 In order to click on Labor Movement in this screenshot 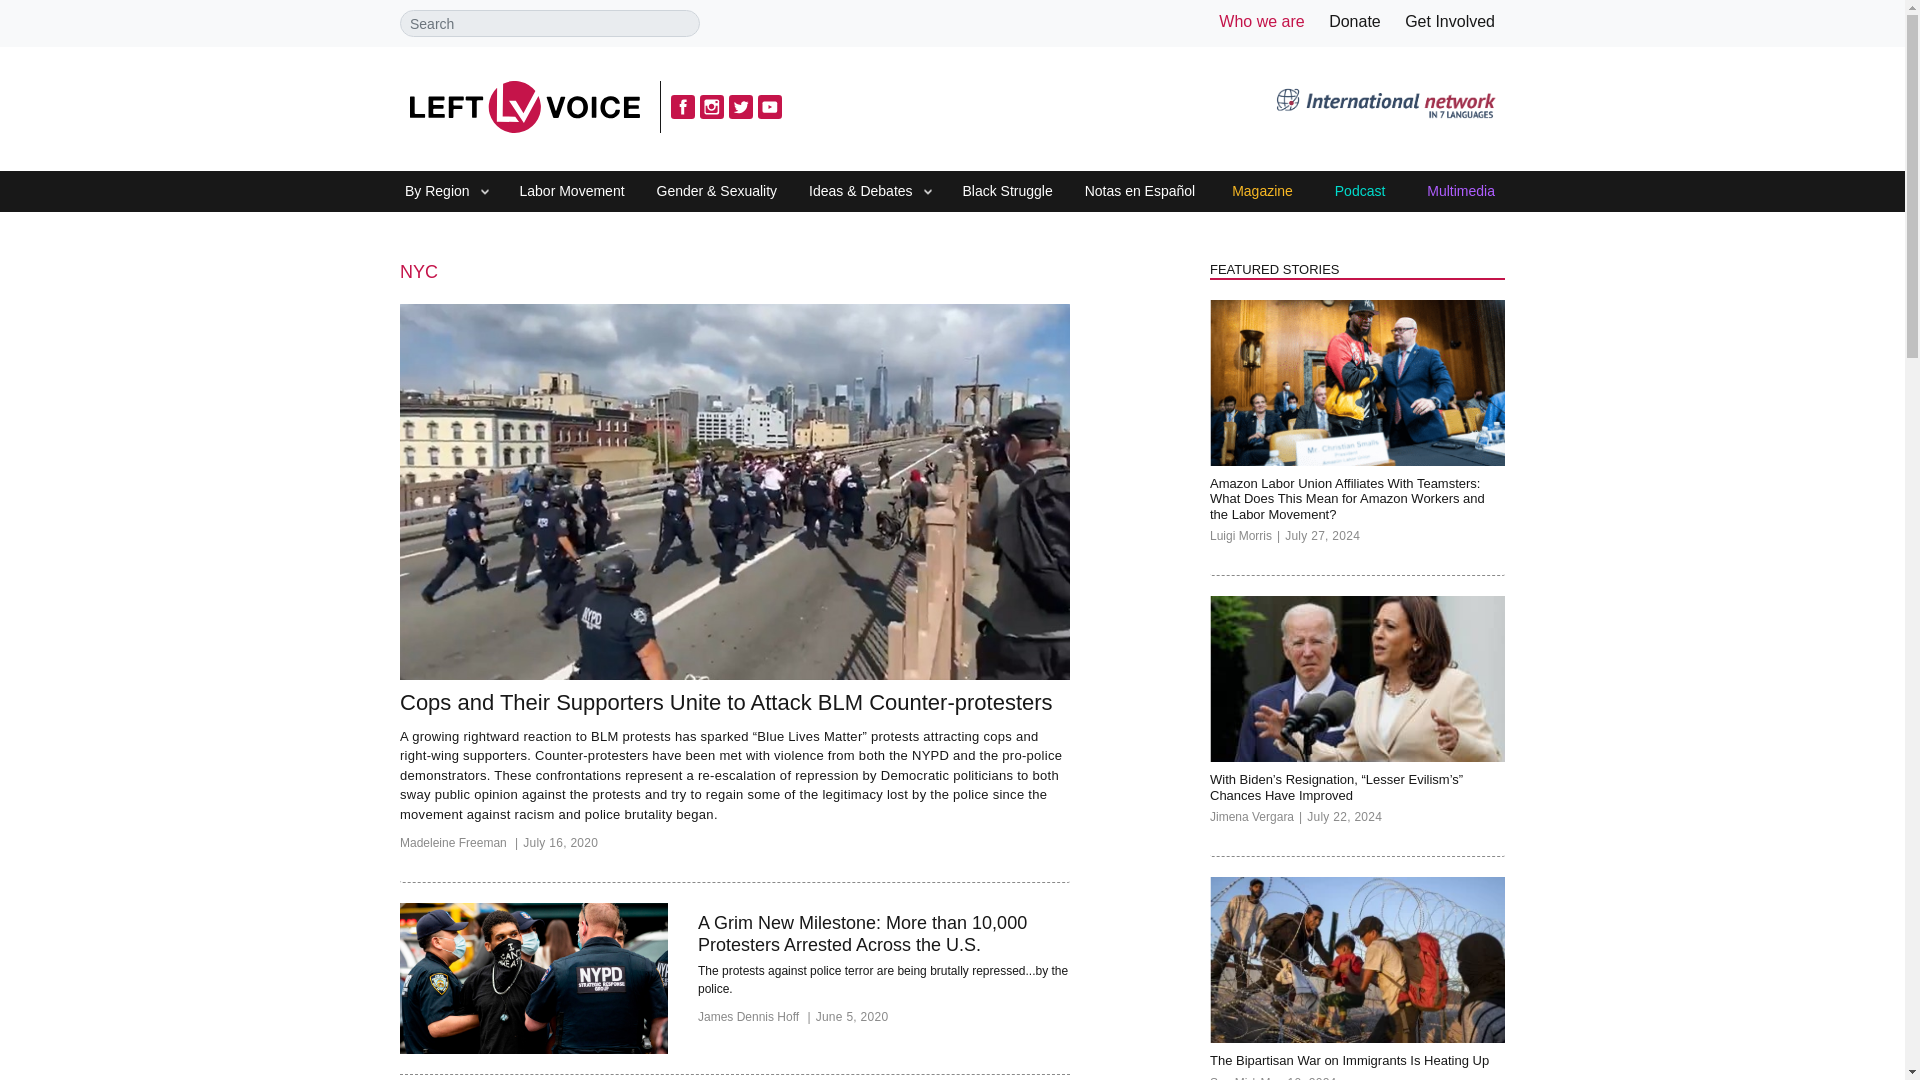, I will do `click(572, 192)`.